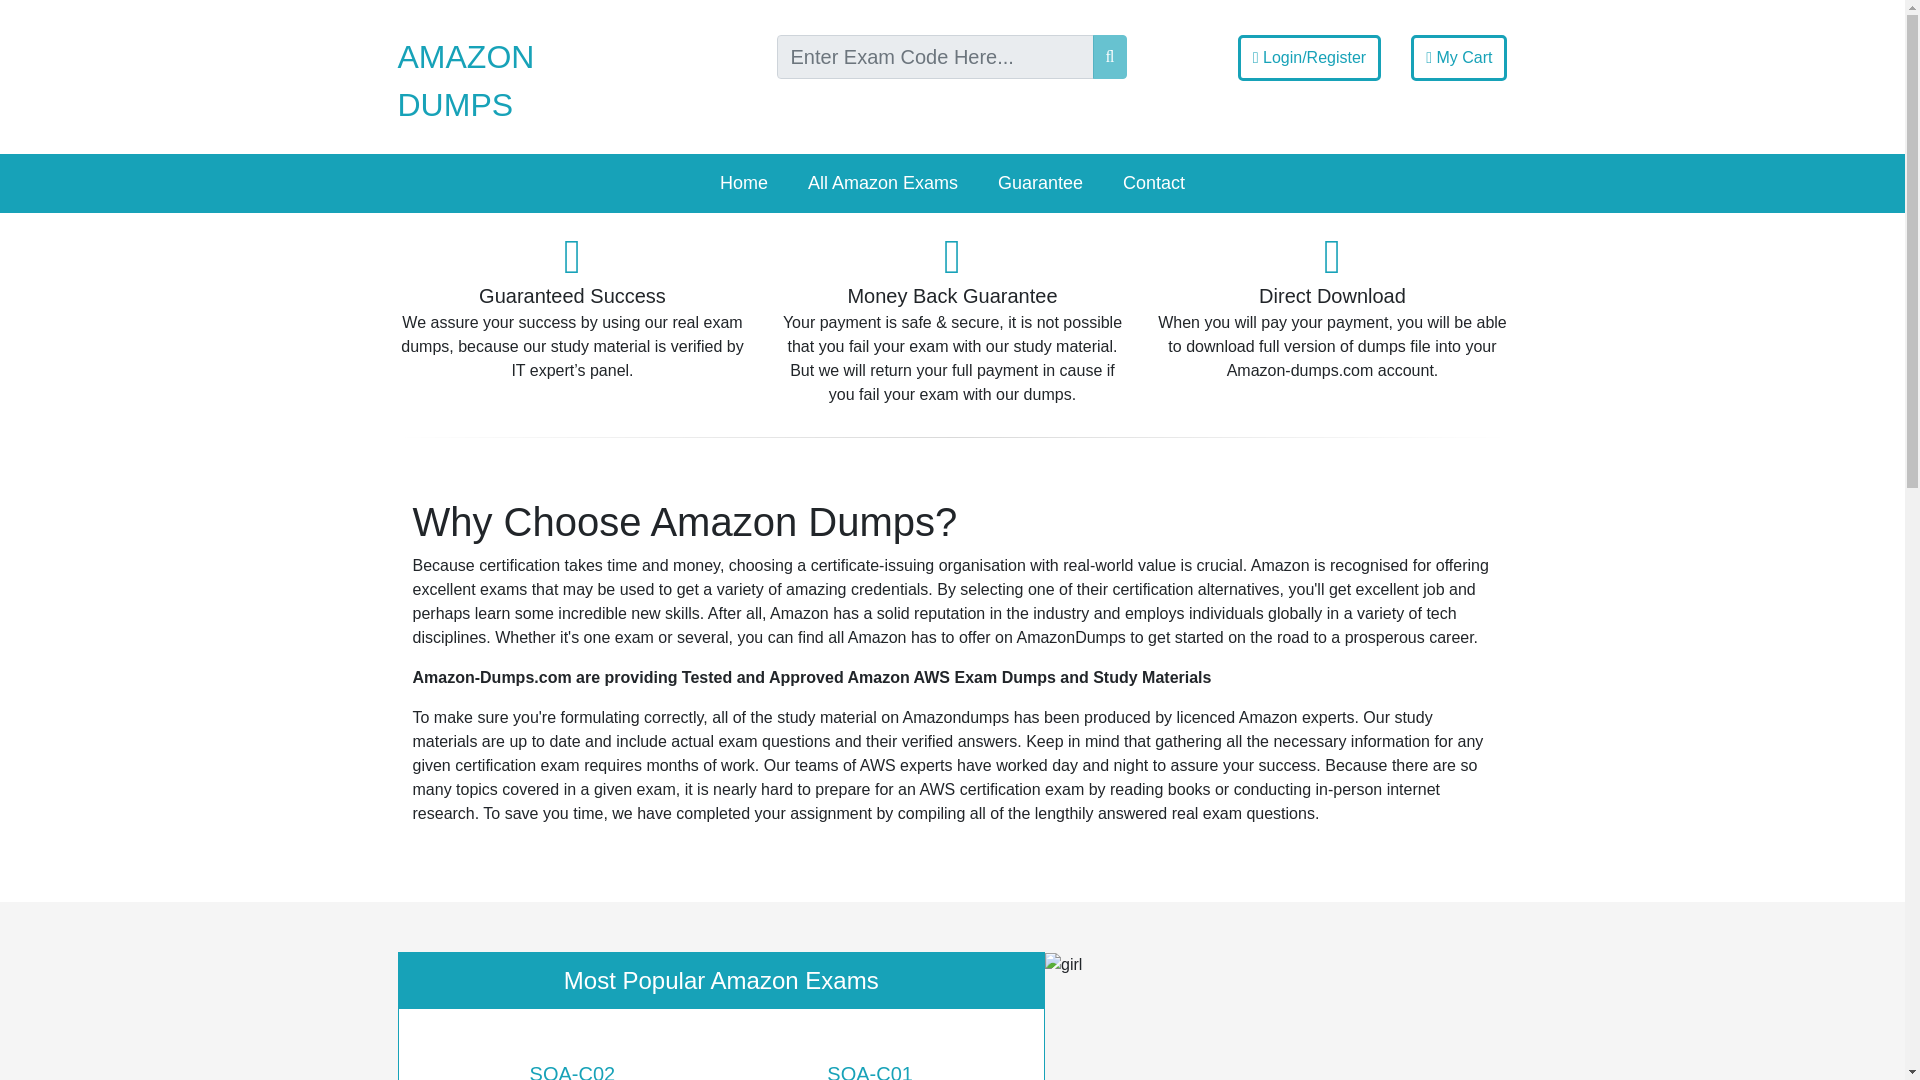  Describe the element at coordinates (1040, 184) in the screenshot. I see `Guarantee` at that location.